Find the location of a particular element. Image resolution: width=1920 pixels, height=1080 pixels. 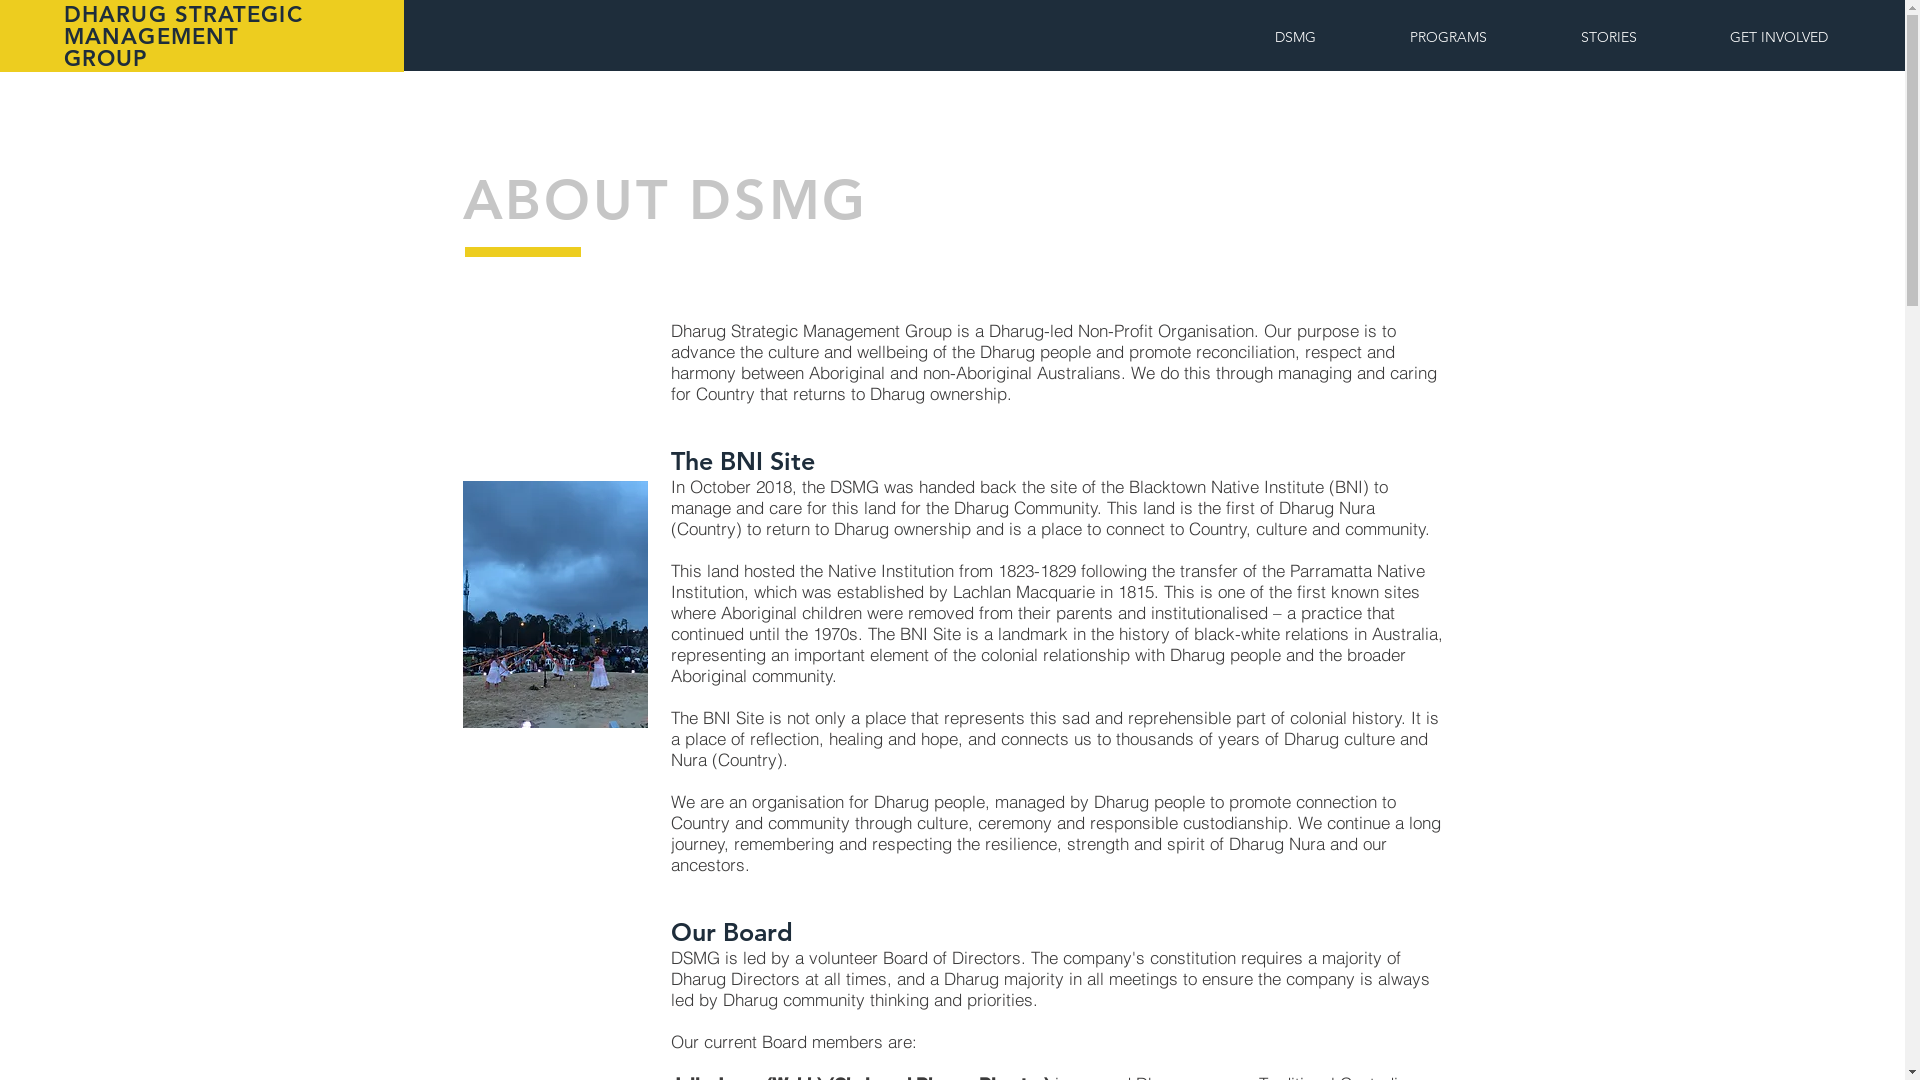

DSMG is located at coordinates (1296, 38).